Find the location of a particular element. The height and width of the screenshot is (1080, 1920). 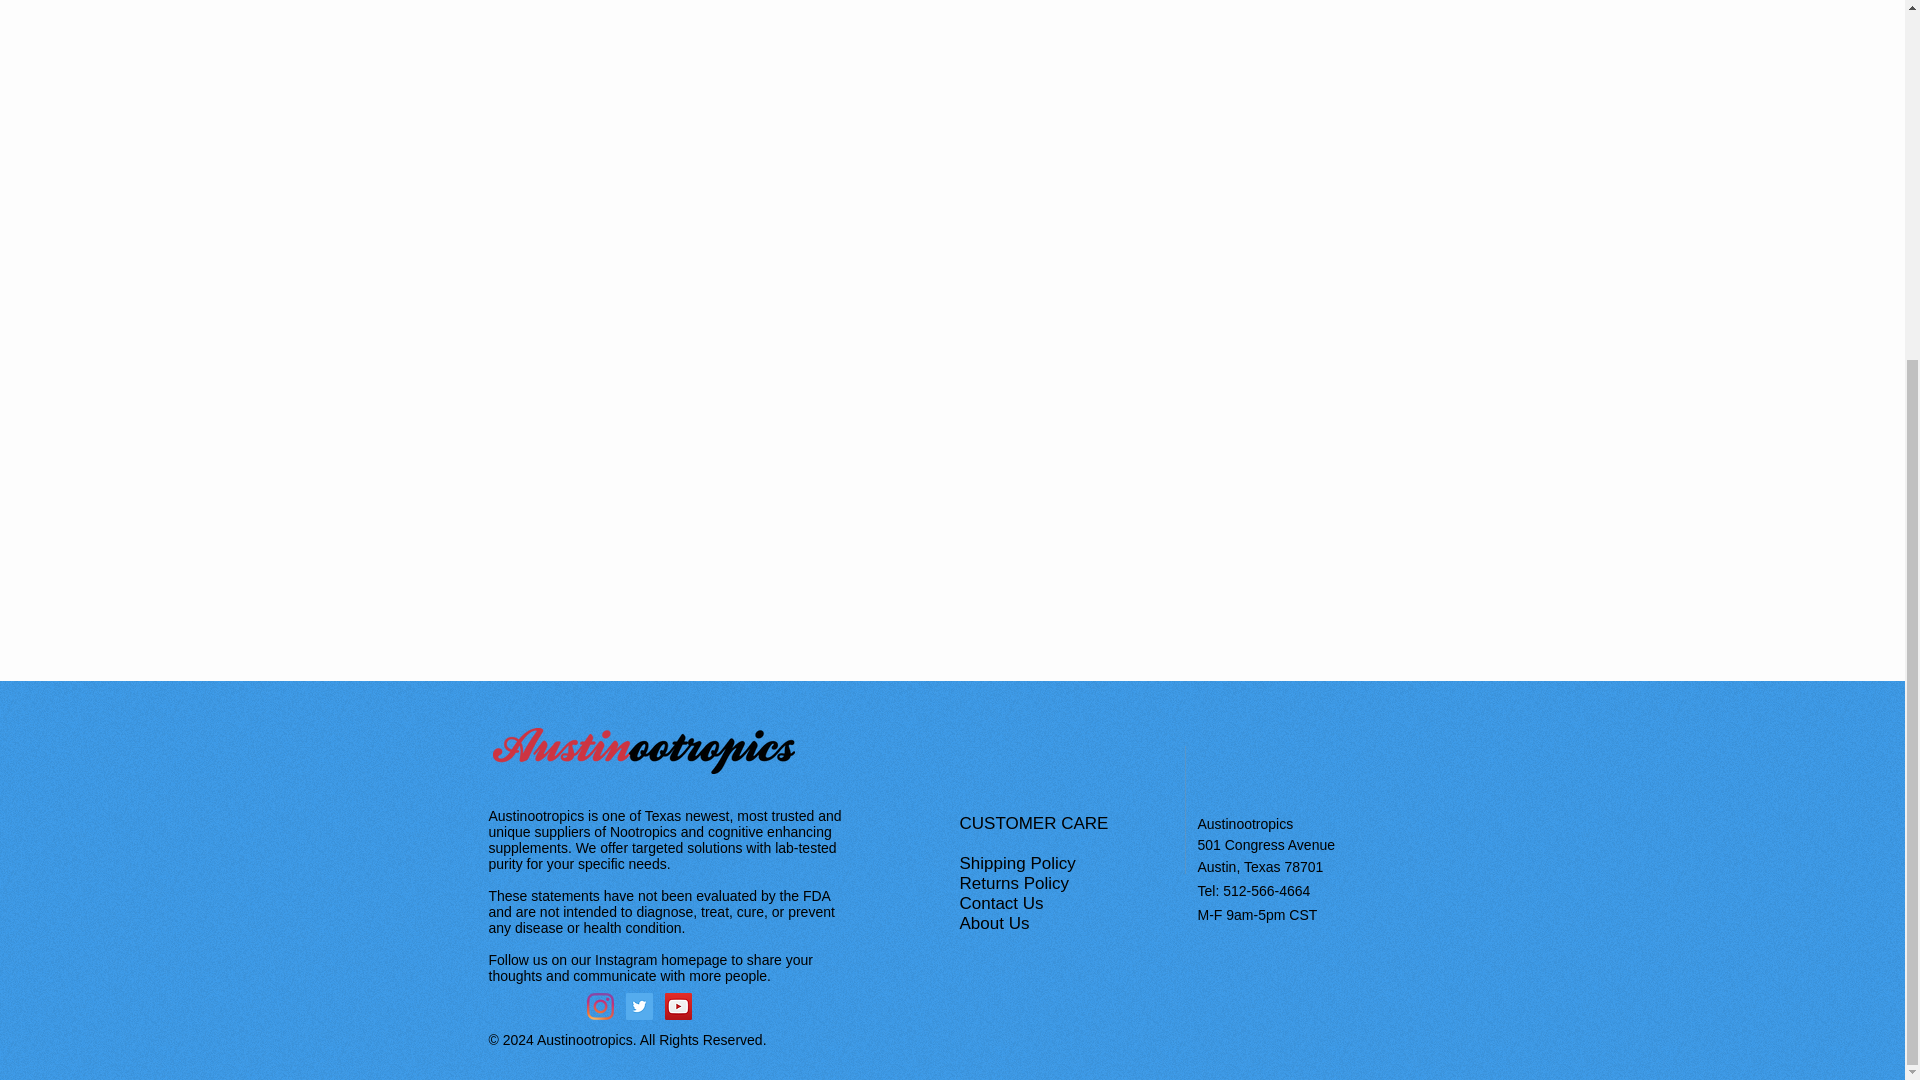

Shipping Policy  is located at coordinates (1020, 863).